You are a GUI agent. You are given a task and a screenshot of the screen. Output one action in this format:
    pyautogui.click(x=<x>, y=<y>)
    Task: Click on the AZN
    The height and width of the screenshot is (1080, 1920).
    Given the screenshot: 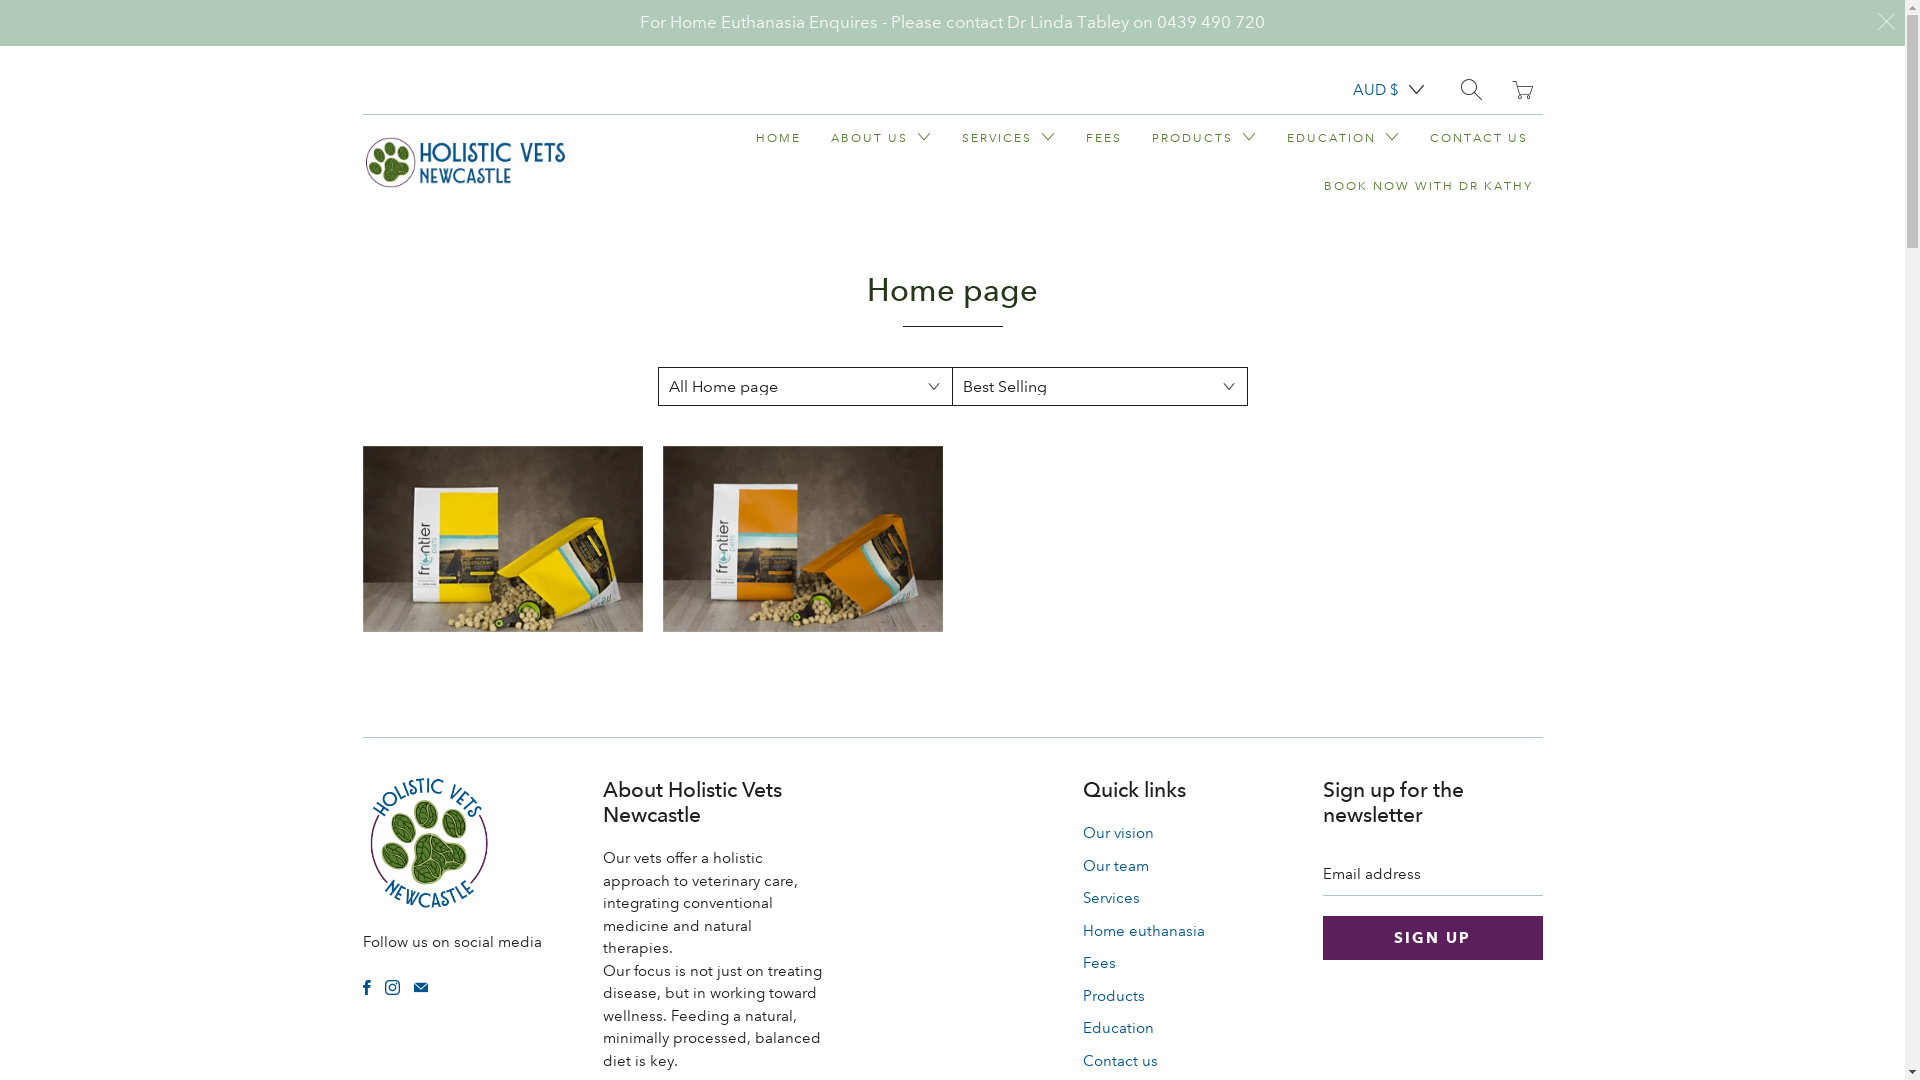 What is the action you would take?
    pyautogui.click(x=1389, y=450)
    